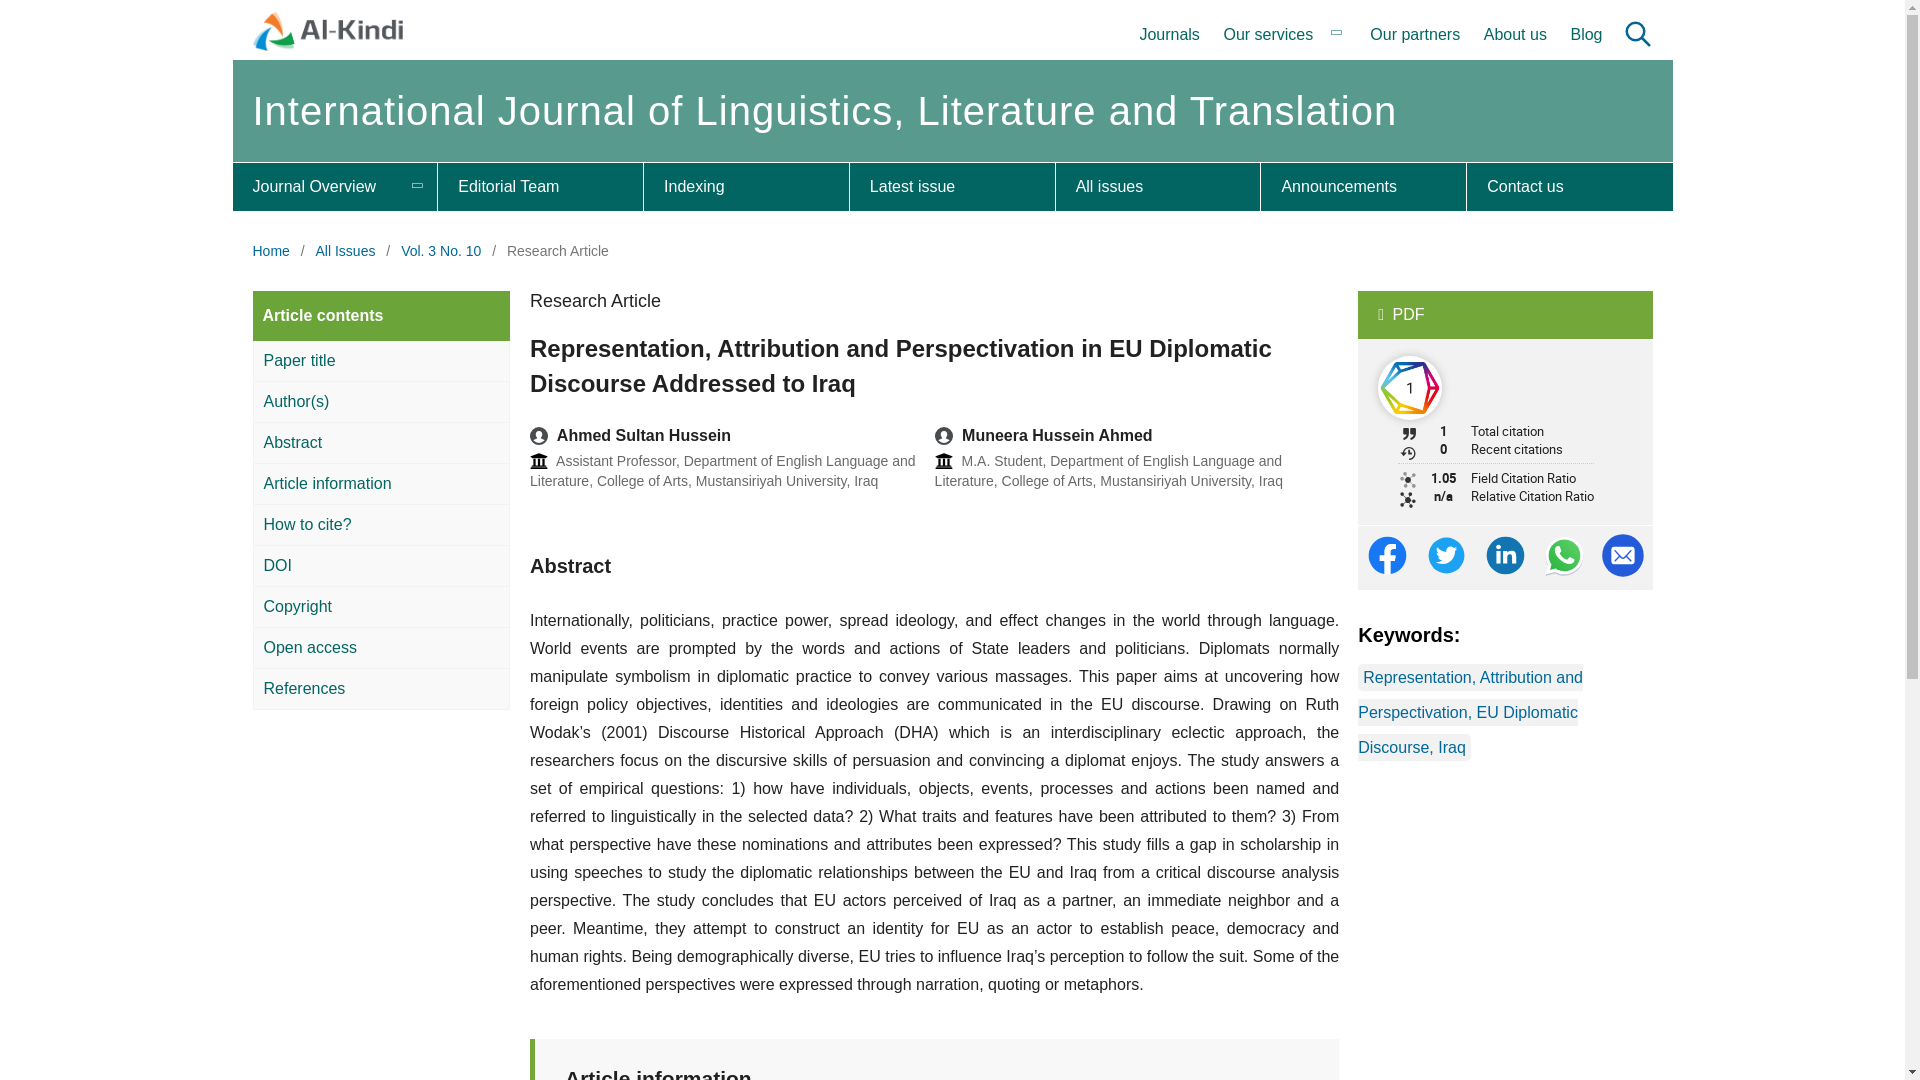 The width and height of the screenshot is (1920, 1080). Describe the element at coordinates (1516, 35) in the screenshot. I see `About us` at that location.